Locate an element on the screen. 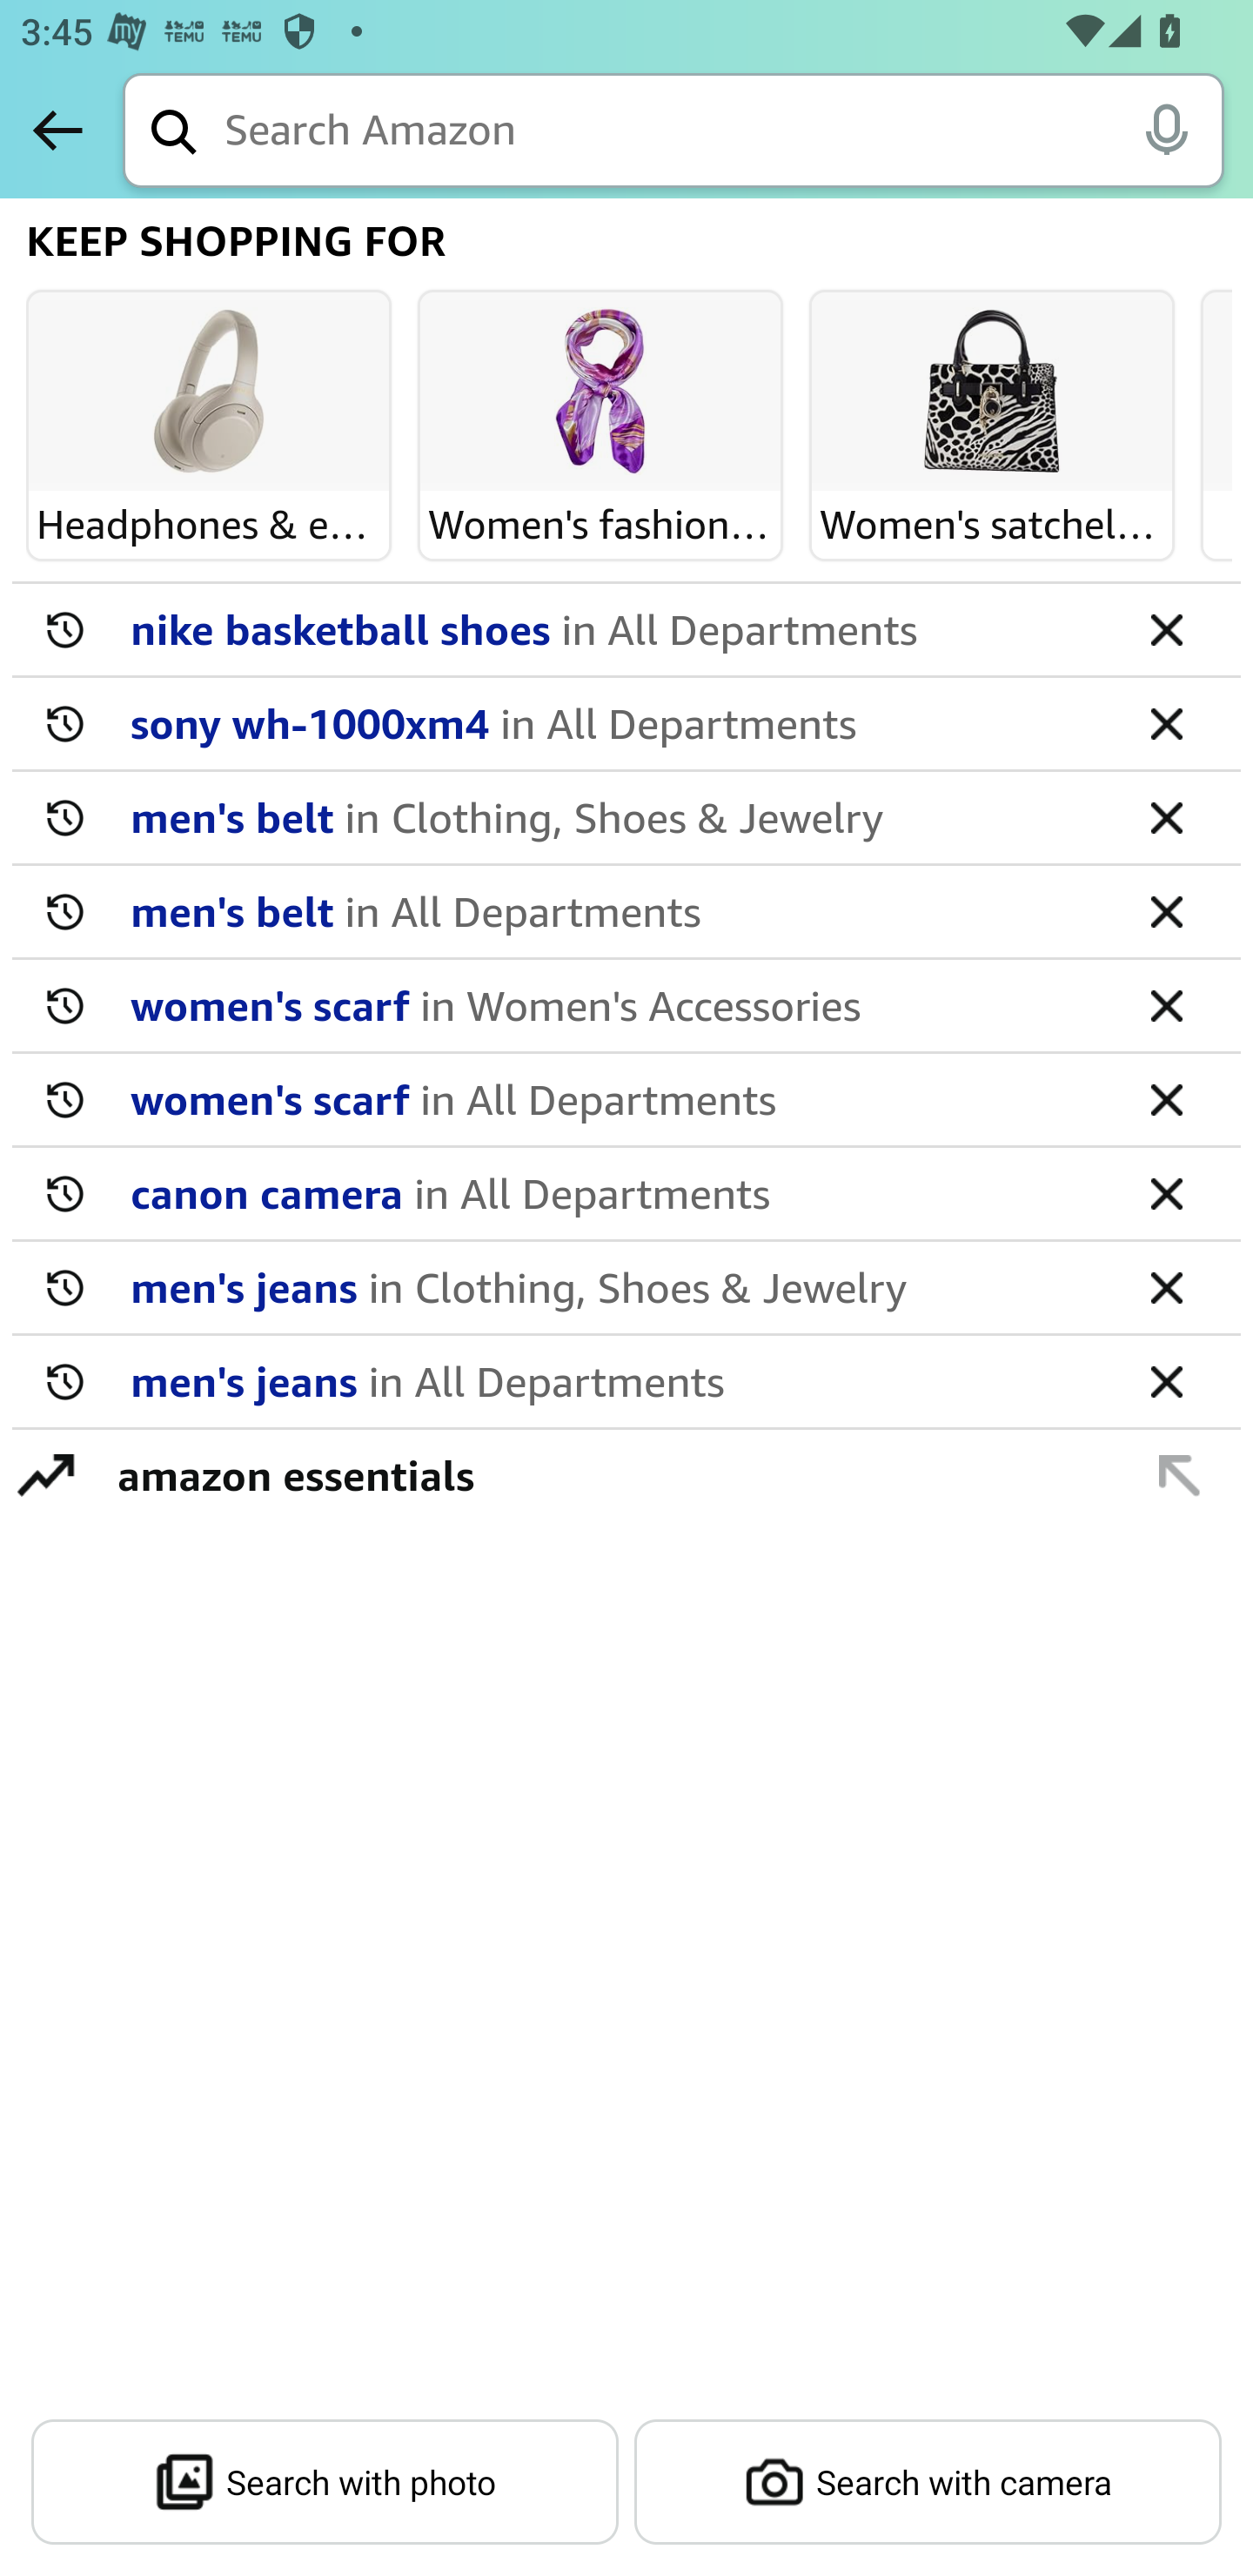 The image size is (1253, 2576). women's scarf delete is located at coordinates (626, 1100).